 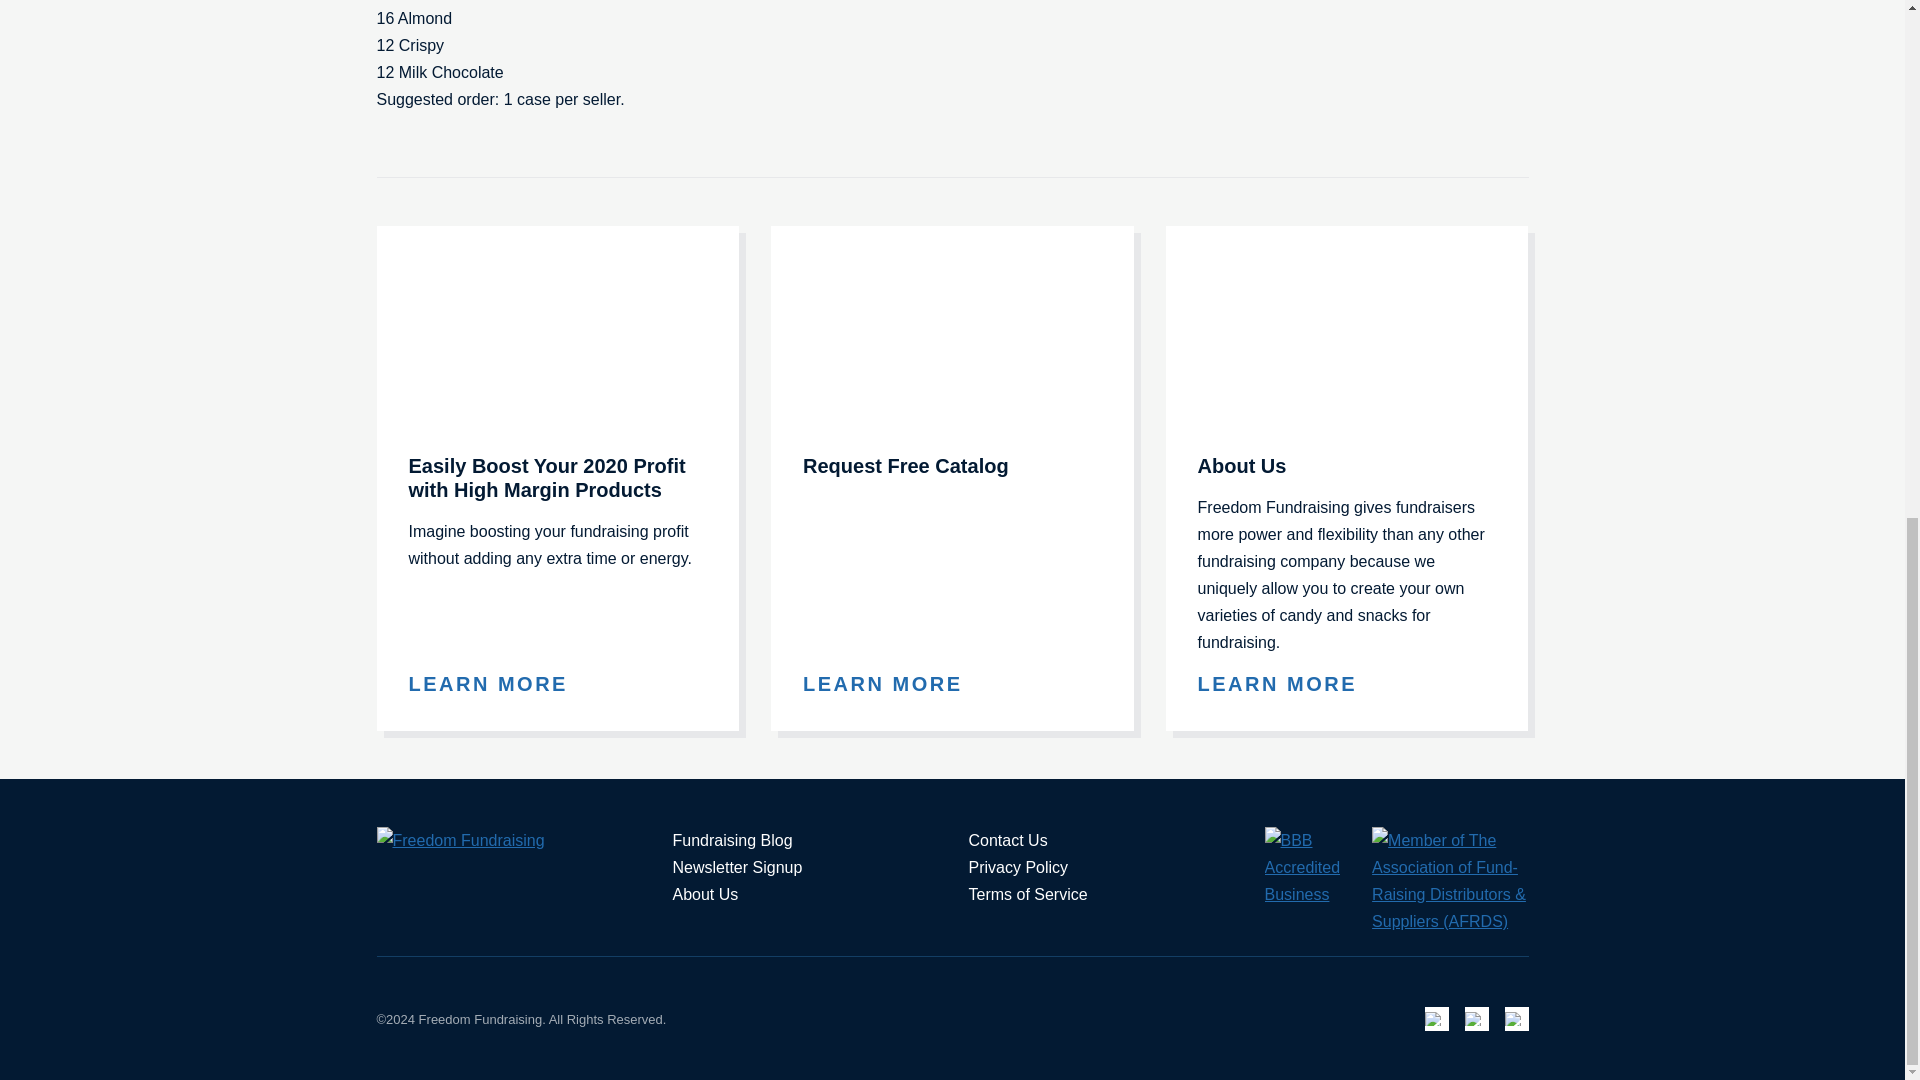 I want to click on About Us, so click(x=1290, y=684).